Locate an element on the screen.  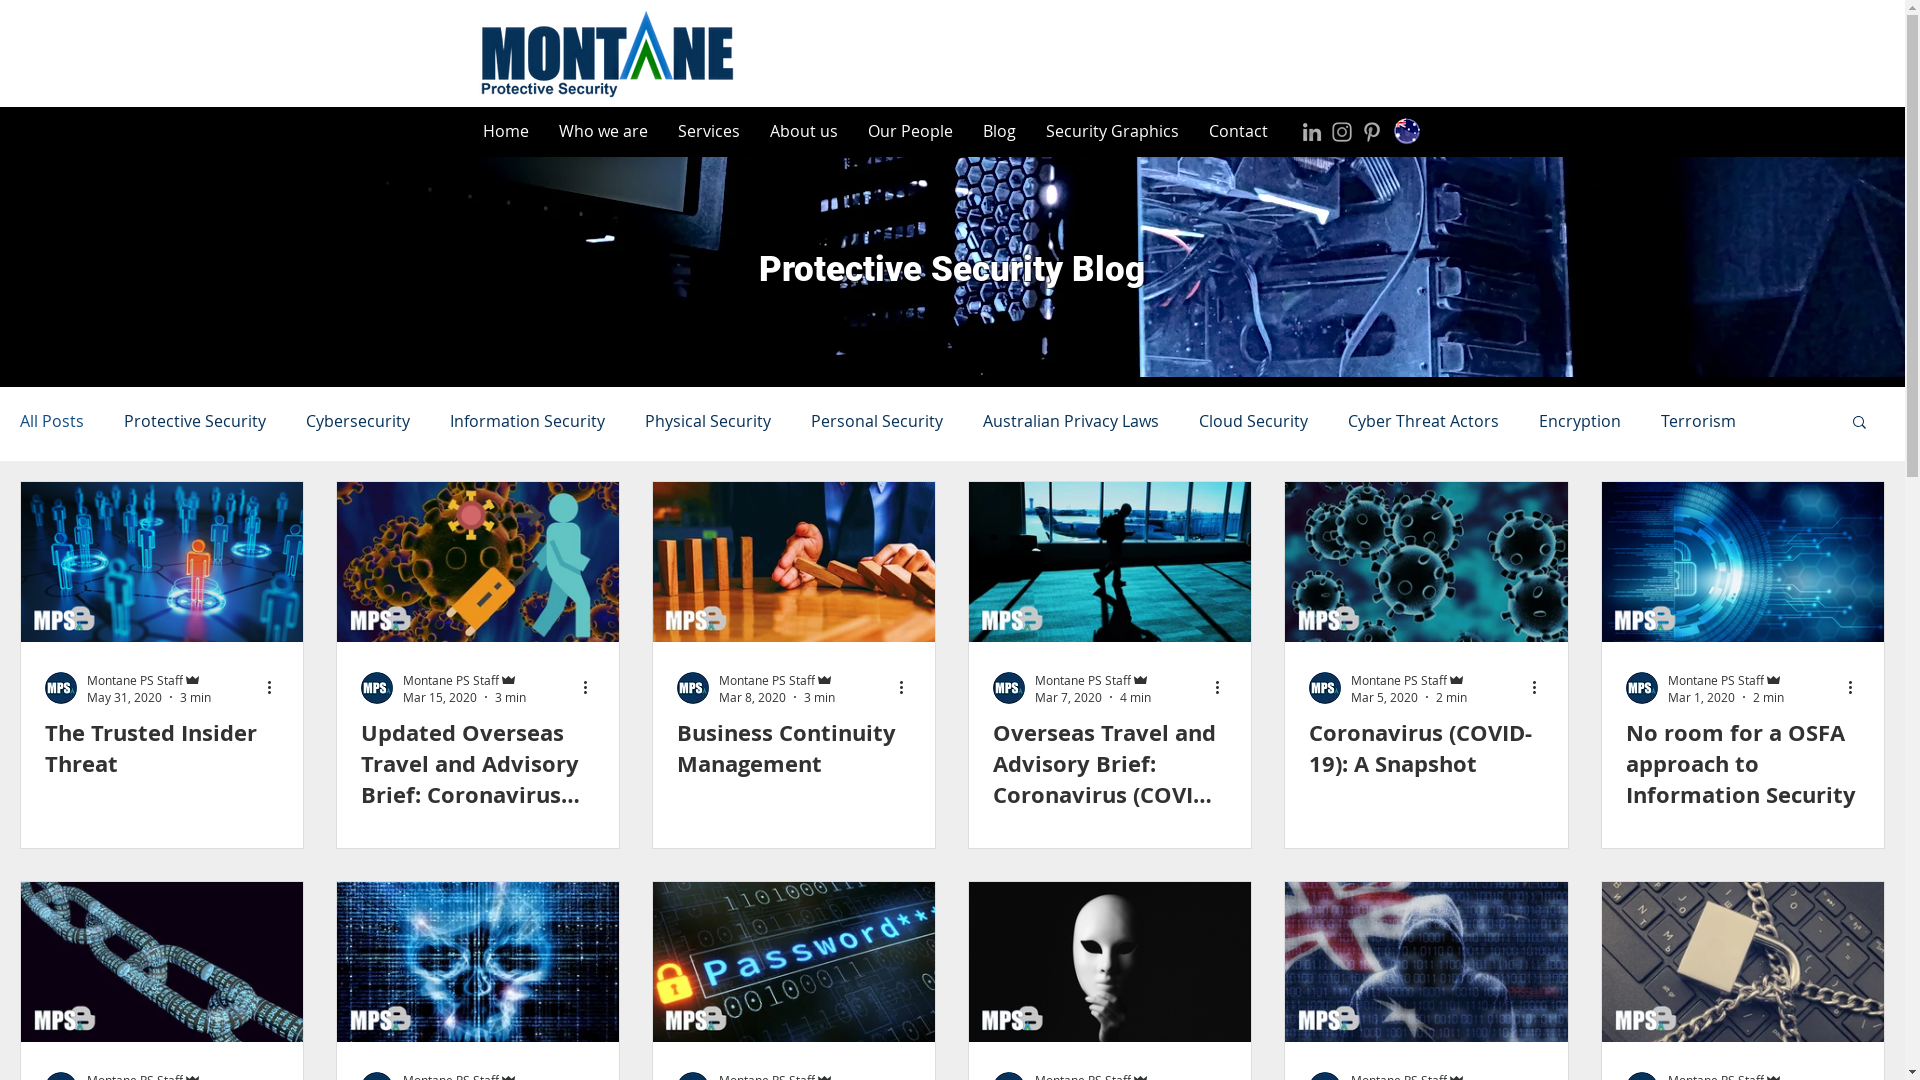
Encryption is located at coordinates (1580, 421).